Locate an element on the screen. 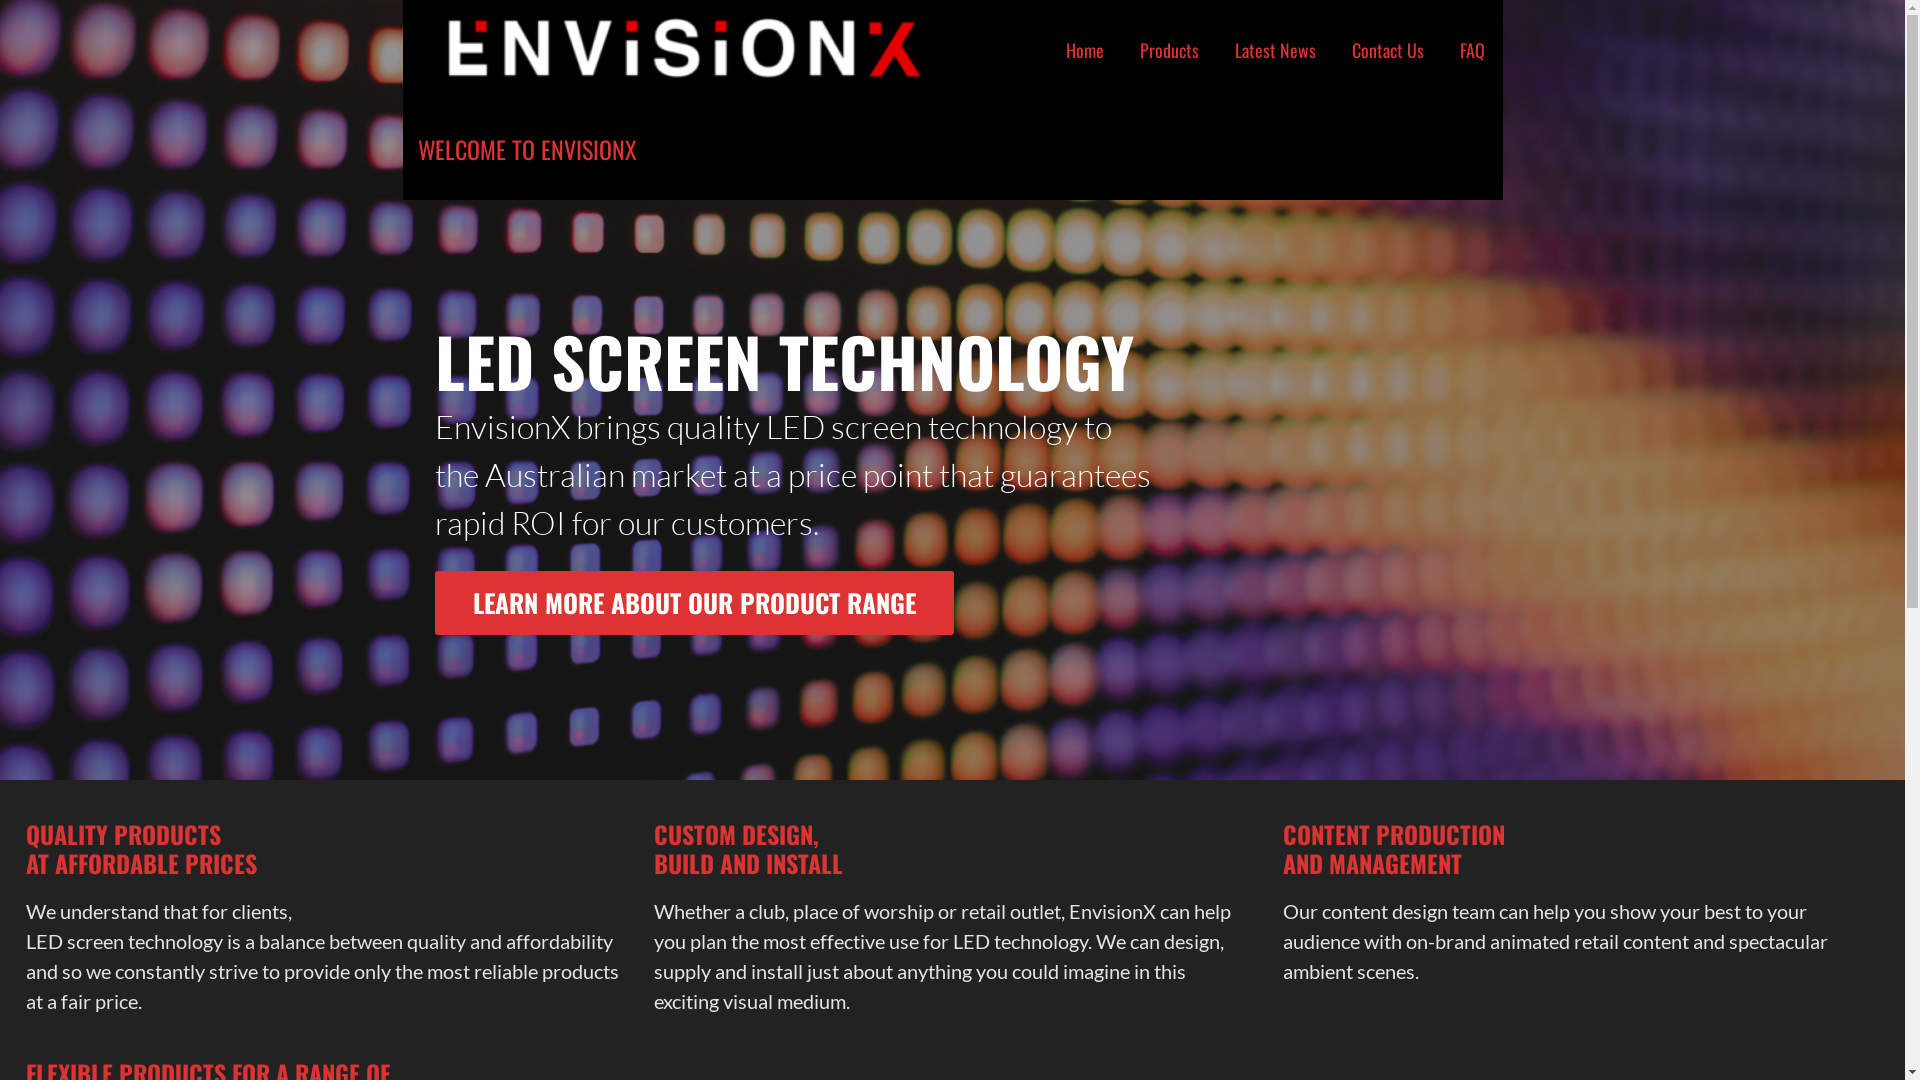  WELCOME TO ENVISIONX is located at coordinates (528, 149).